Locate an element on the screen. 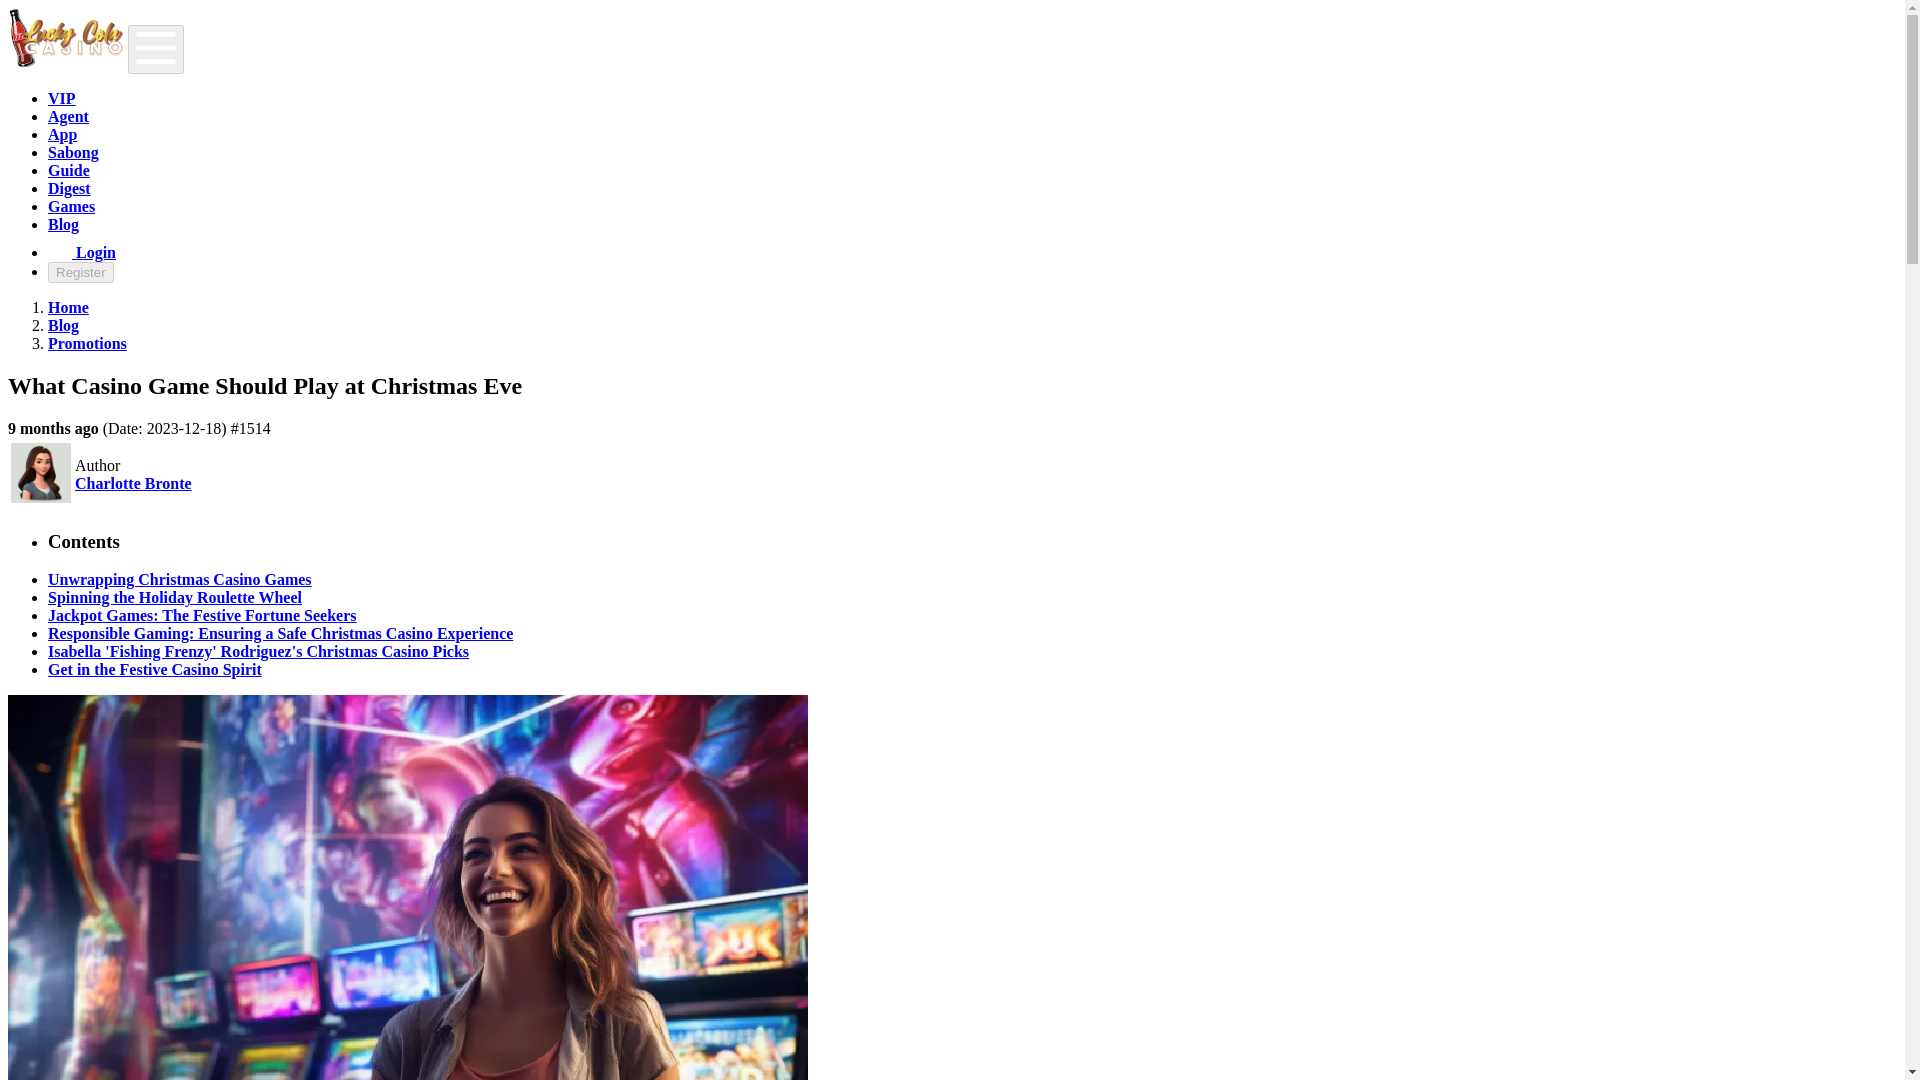  Lucky Cola is located at coordinates (68, 308).